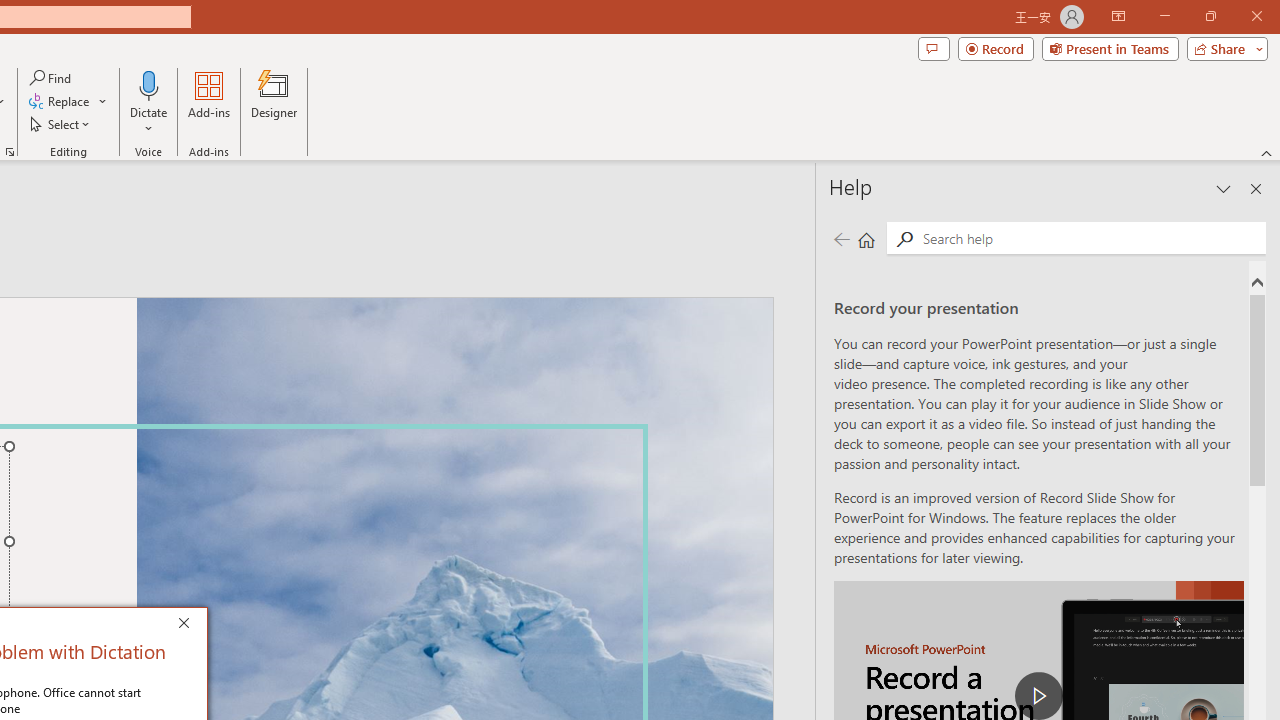 This screenshot has height=720, width=1280. I want to click on Dictate, so click(149, 84).